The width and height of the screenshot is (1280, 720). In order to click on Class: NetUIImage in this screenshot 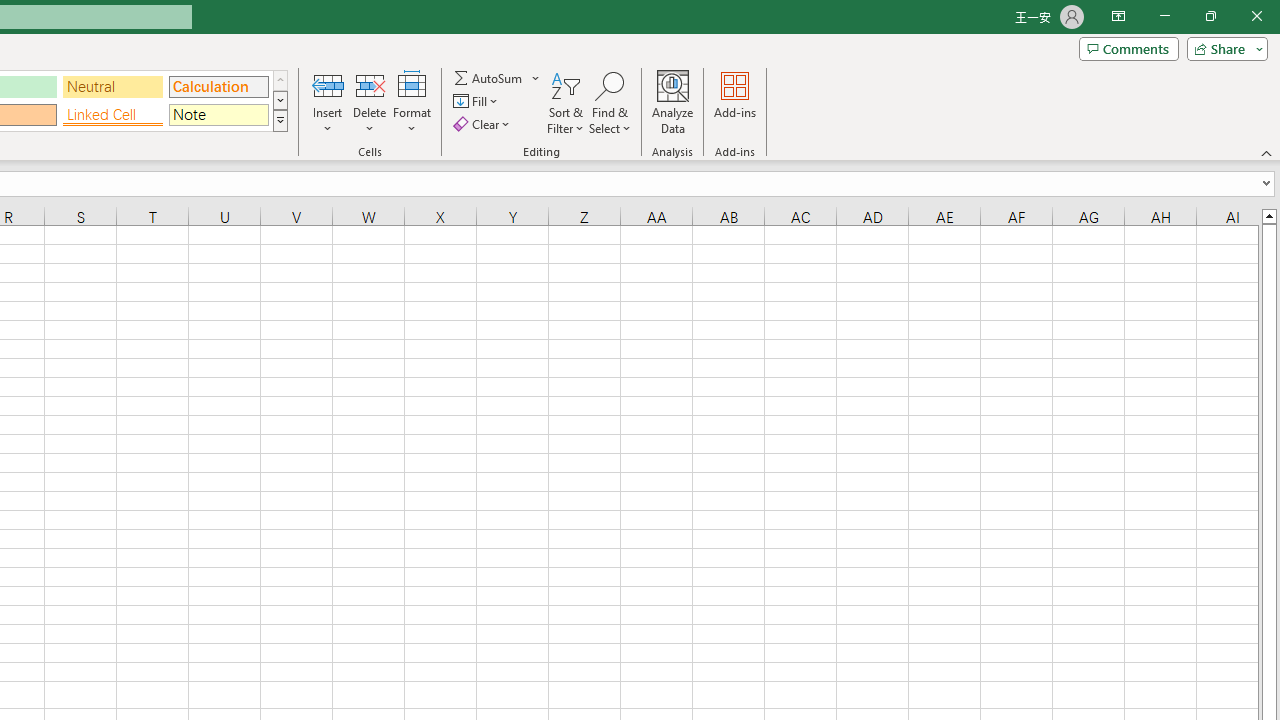, I will do `click(280, 120)`.